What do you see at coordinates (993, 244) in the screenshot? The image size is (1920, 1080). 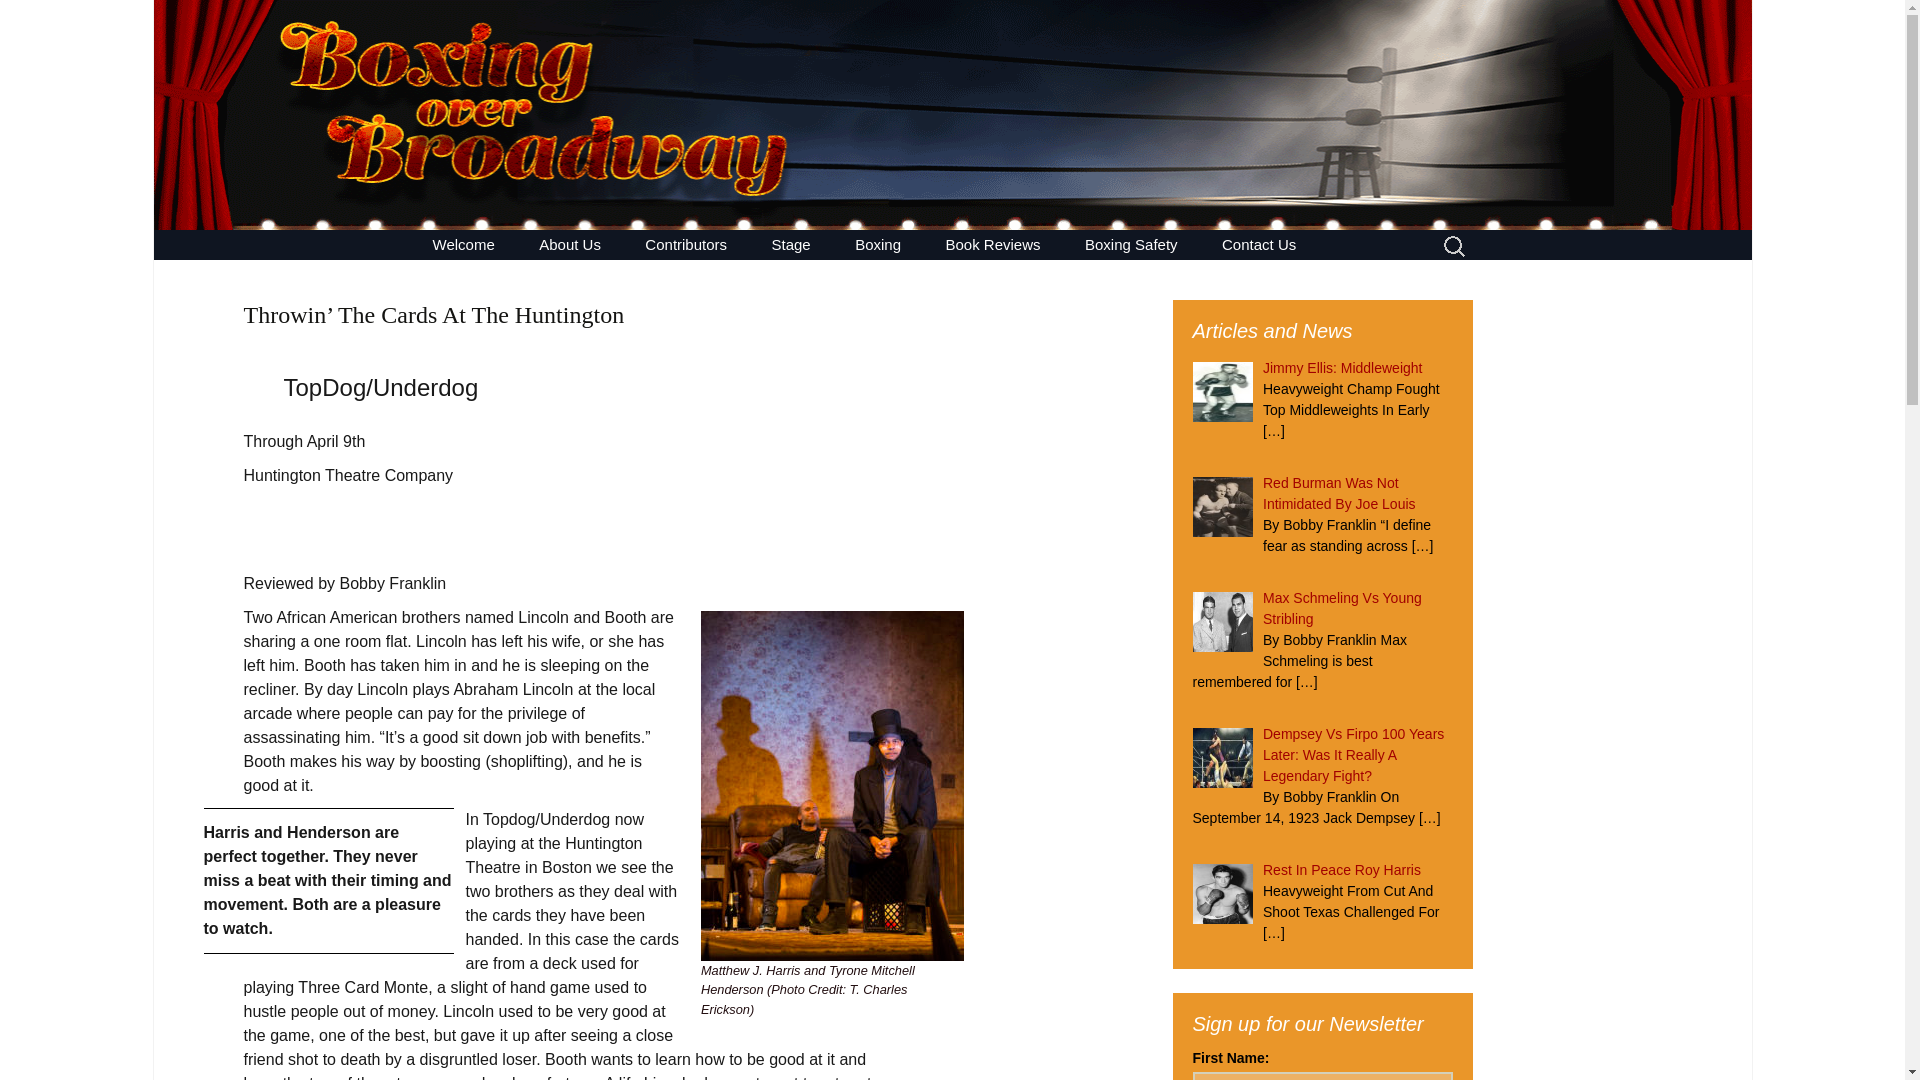 I see `Boxing Articles` at bounding box center [993, 244].